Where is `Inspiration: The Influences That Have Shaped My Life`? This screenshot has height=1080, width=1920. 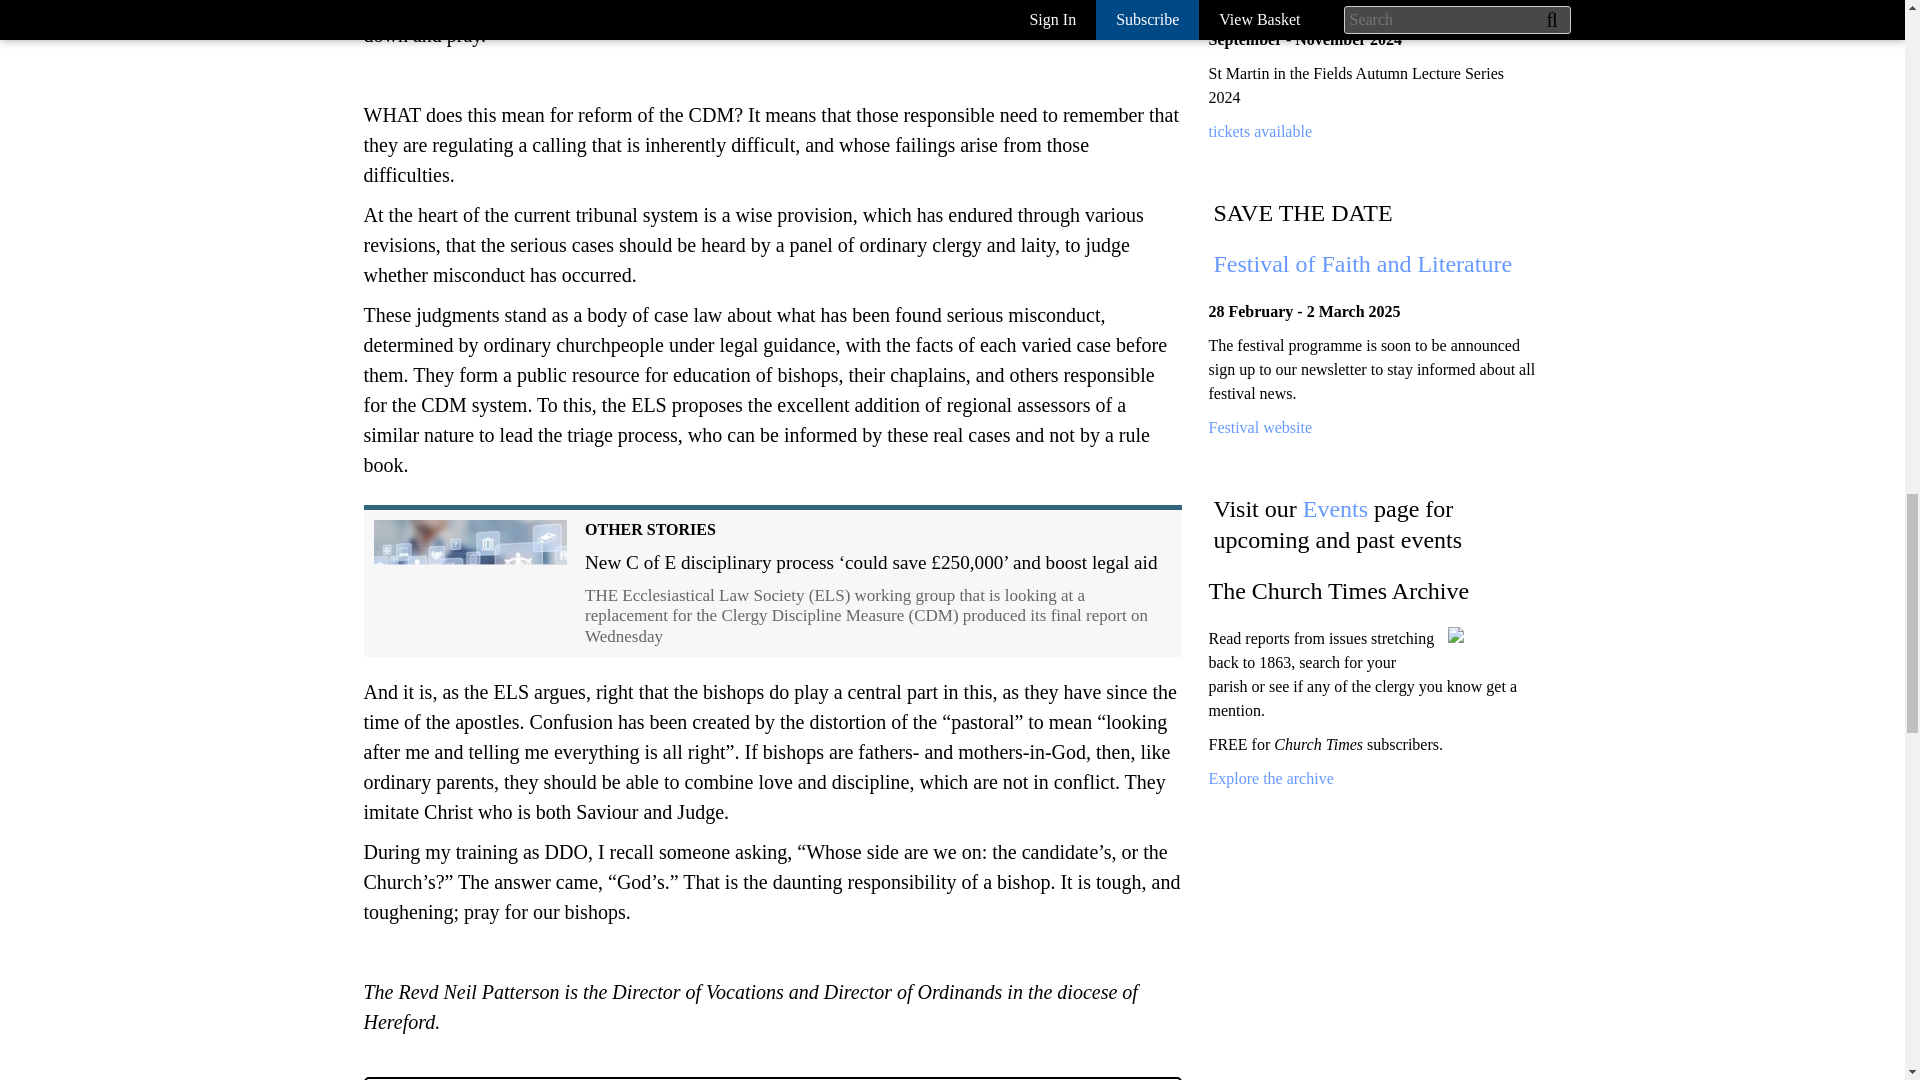 Inspiration: The Influences That Have Shaped My Life is located at coordinates (1368, 2).